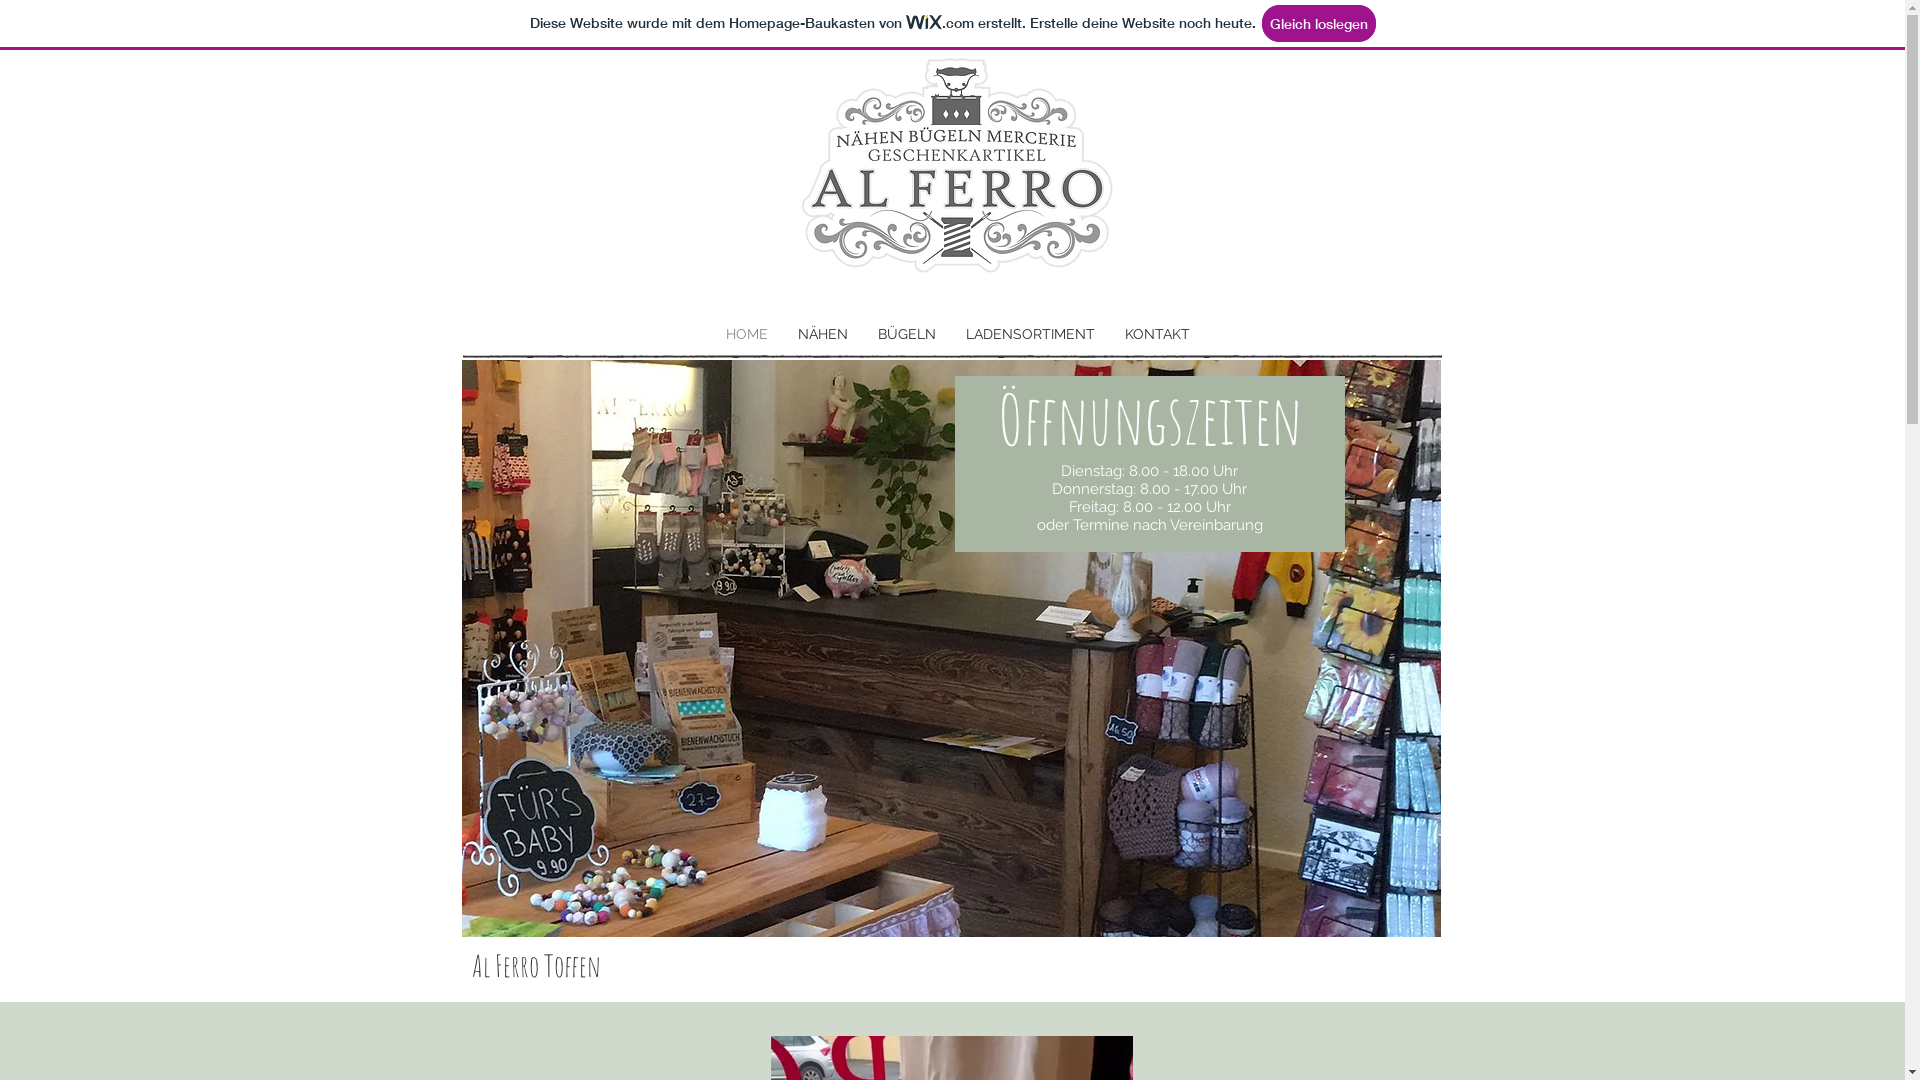 The image size is (1920, 1080). I want to click on HOME, so click(746, 334).